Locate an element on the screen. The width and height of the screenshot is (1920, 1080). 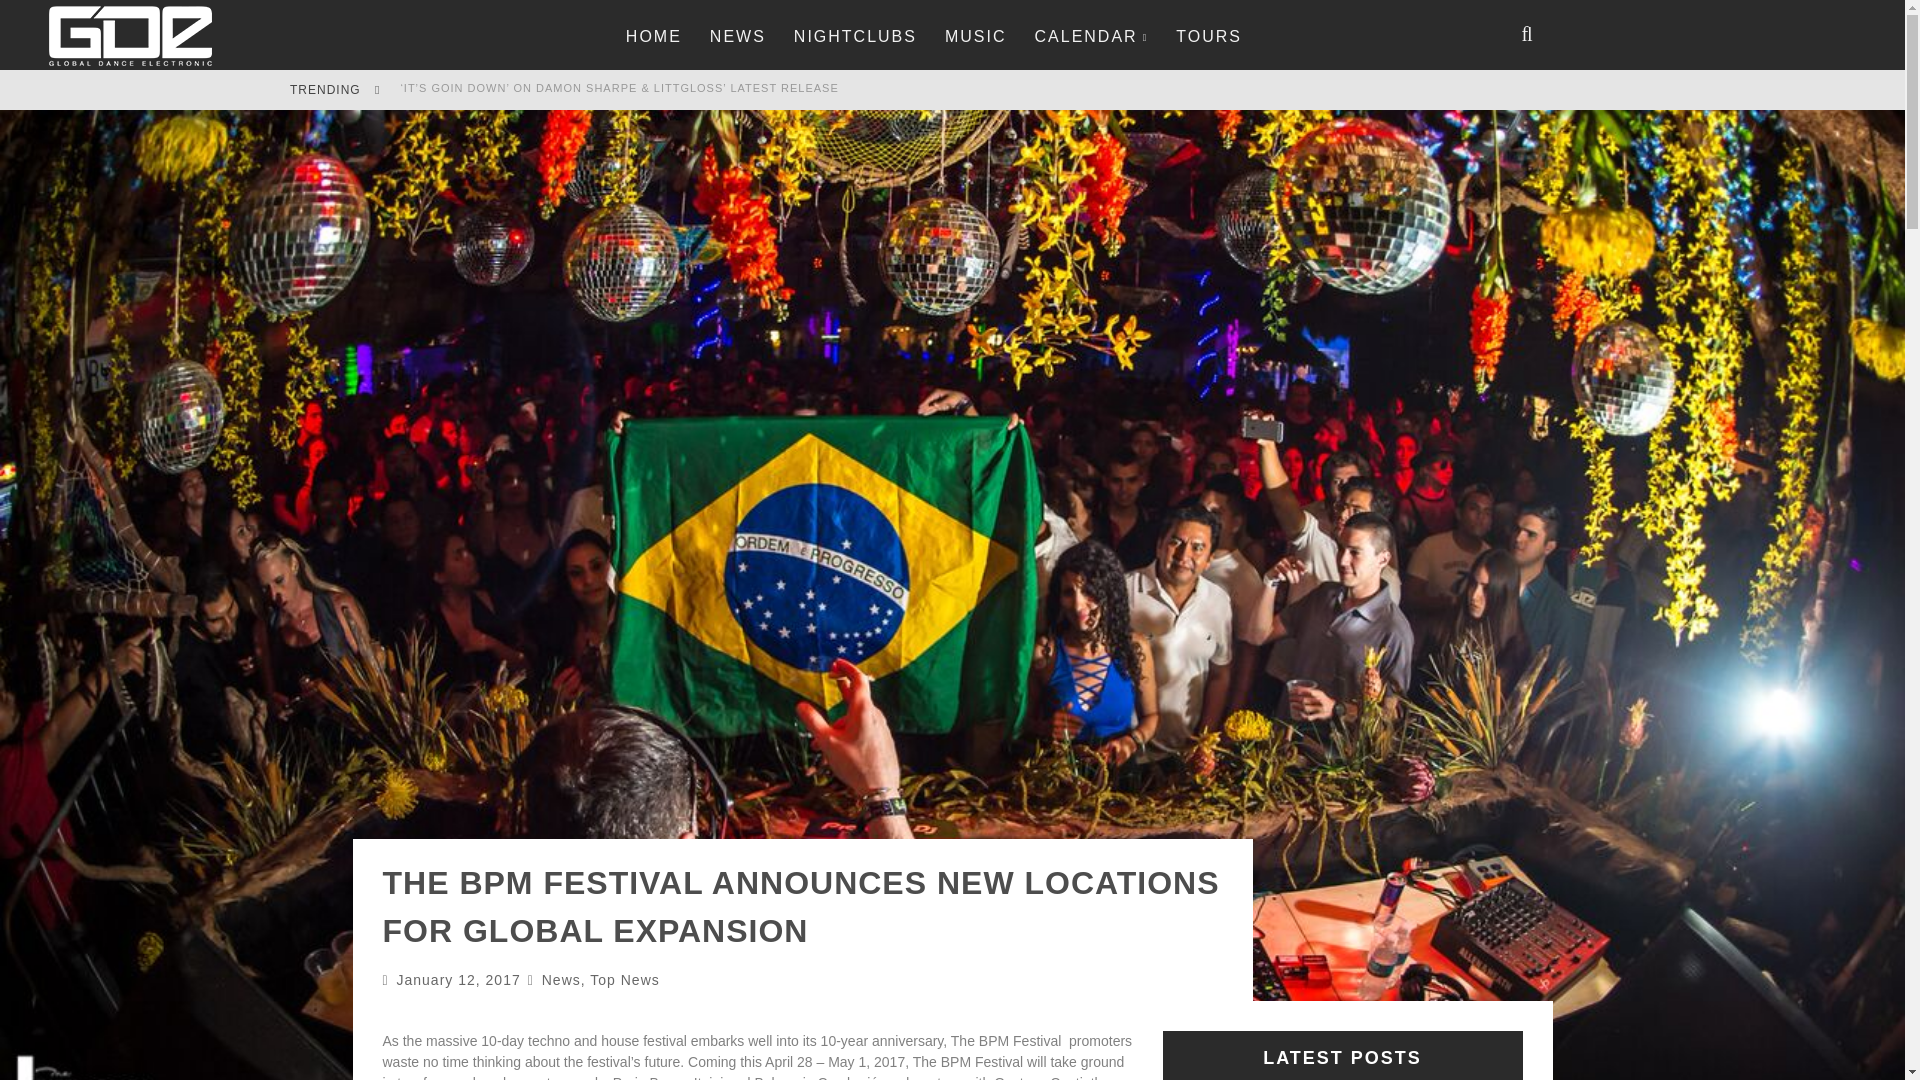
NEWS is located at coordinates (738, 36).